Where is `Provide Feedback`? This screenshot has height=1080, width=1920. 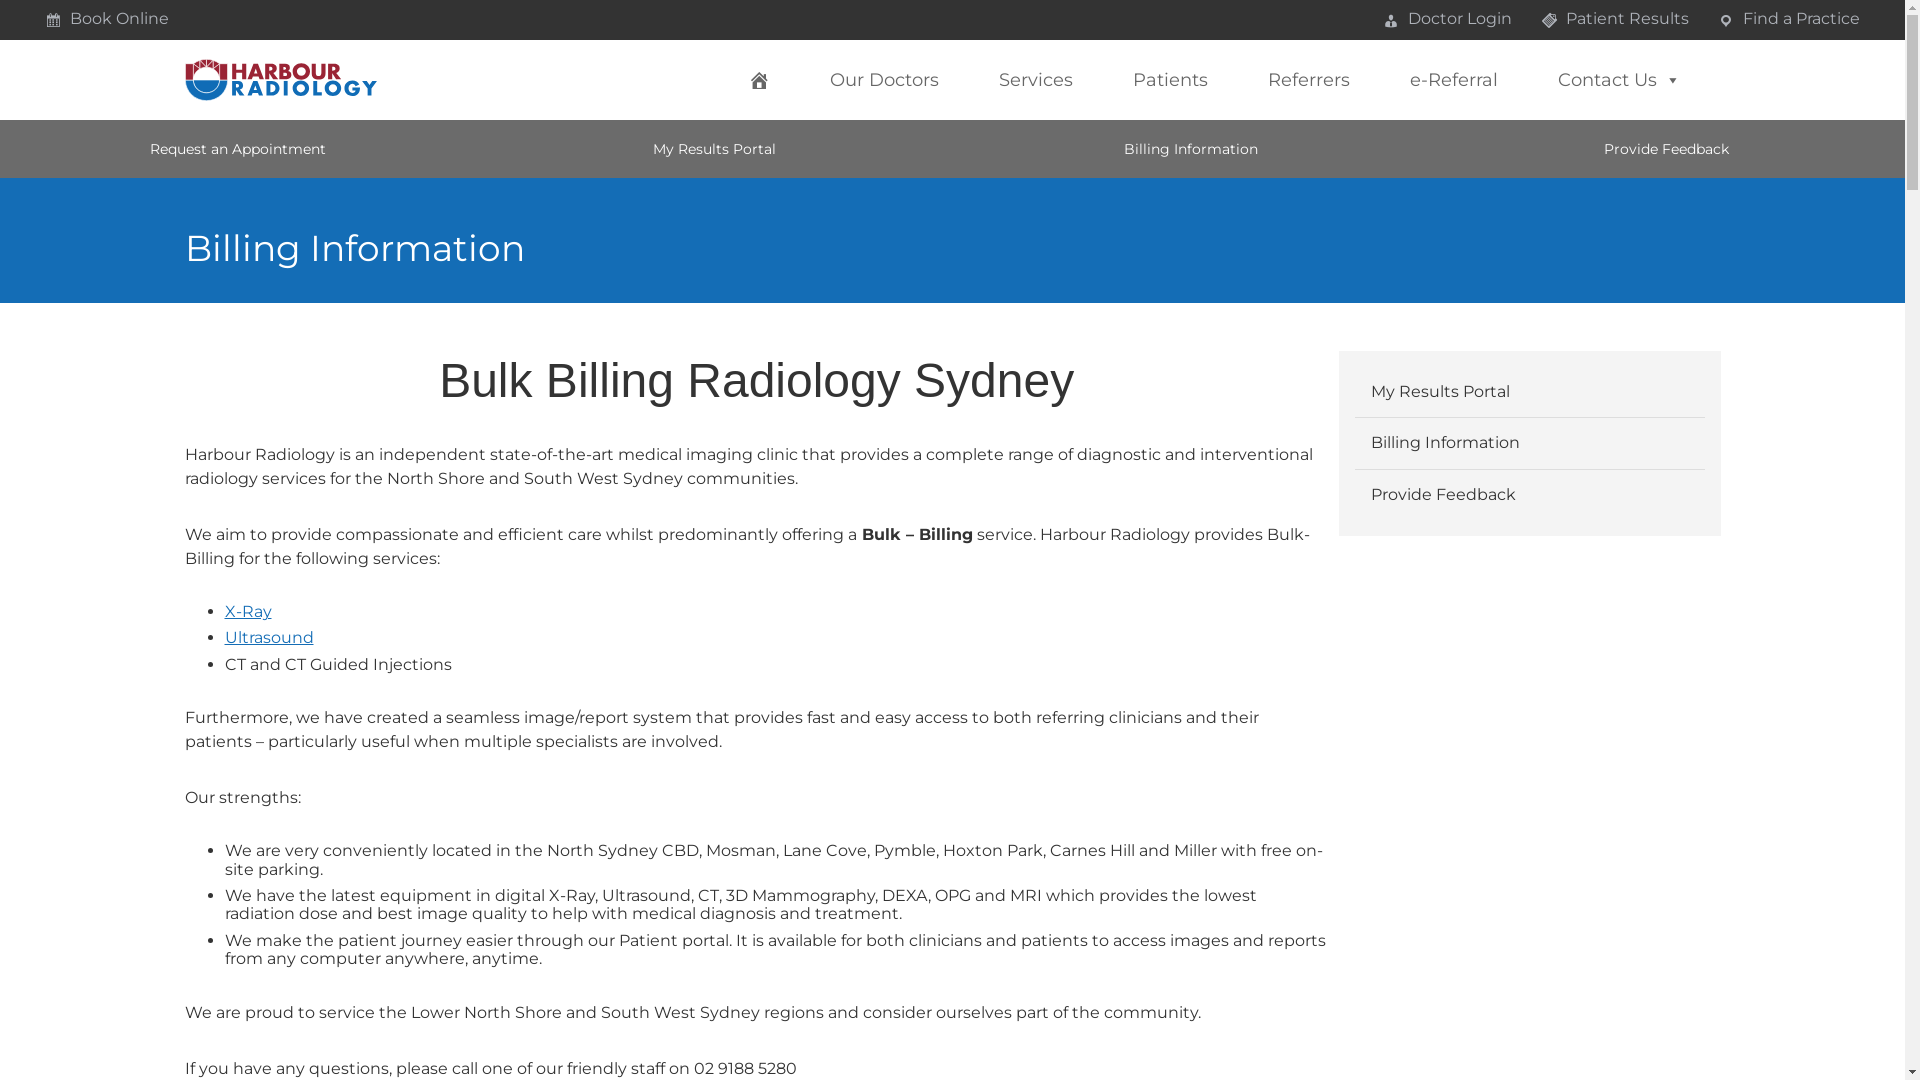 Provide Feedback is located at coordinates (1530, 495).